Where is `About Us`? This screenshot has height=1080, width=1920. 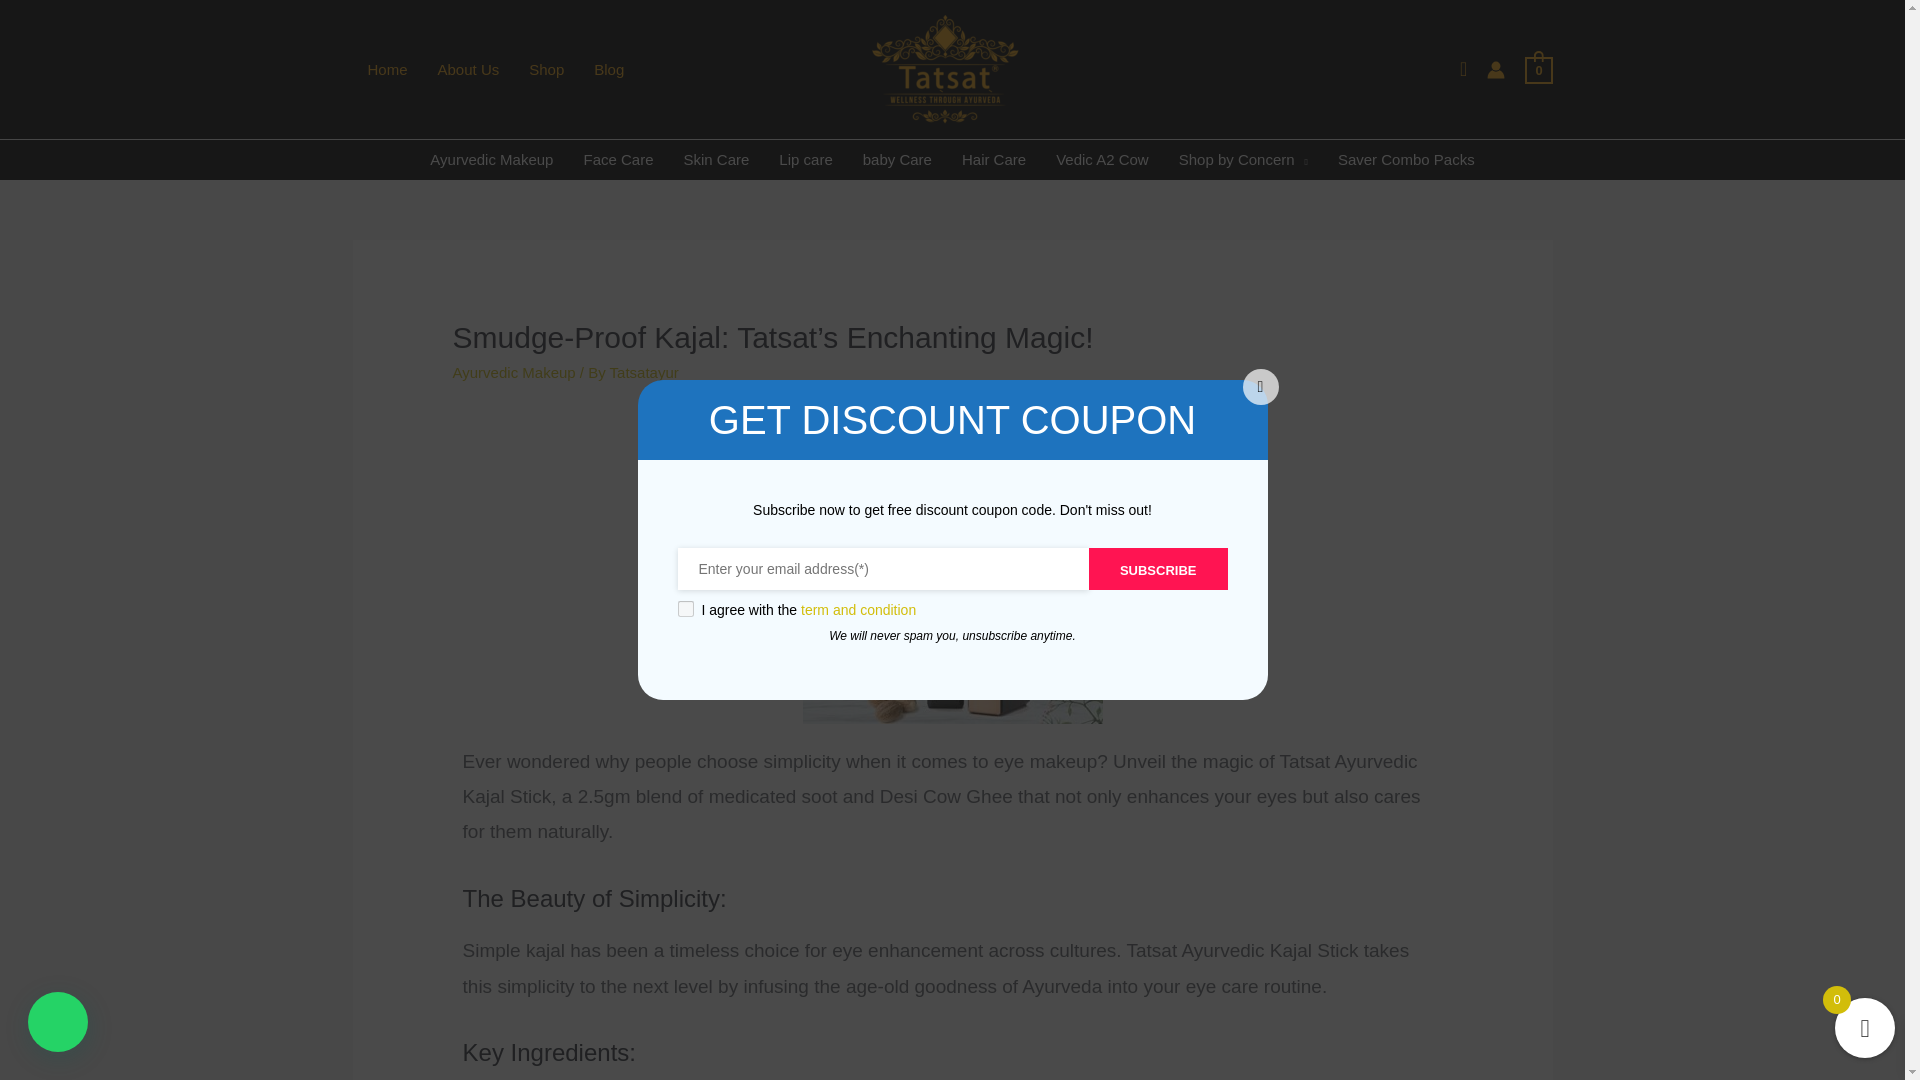 About Us is located at coordinates (468, 69).